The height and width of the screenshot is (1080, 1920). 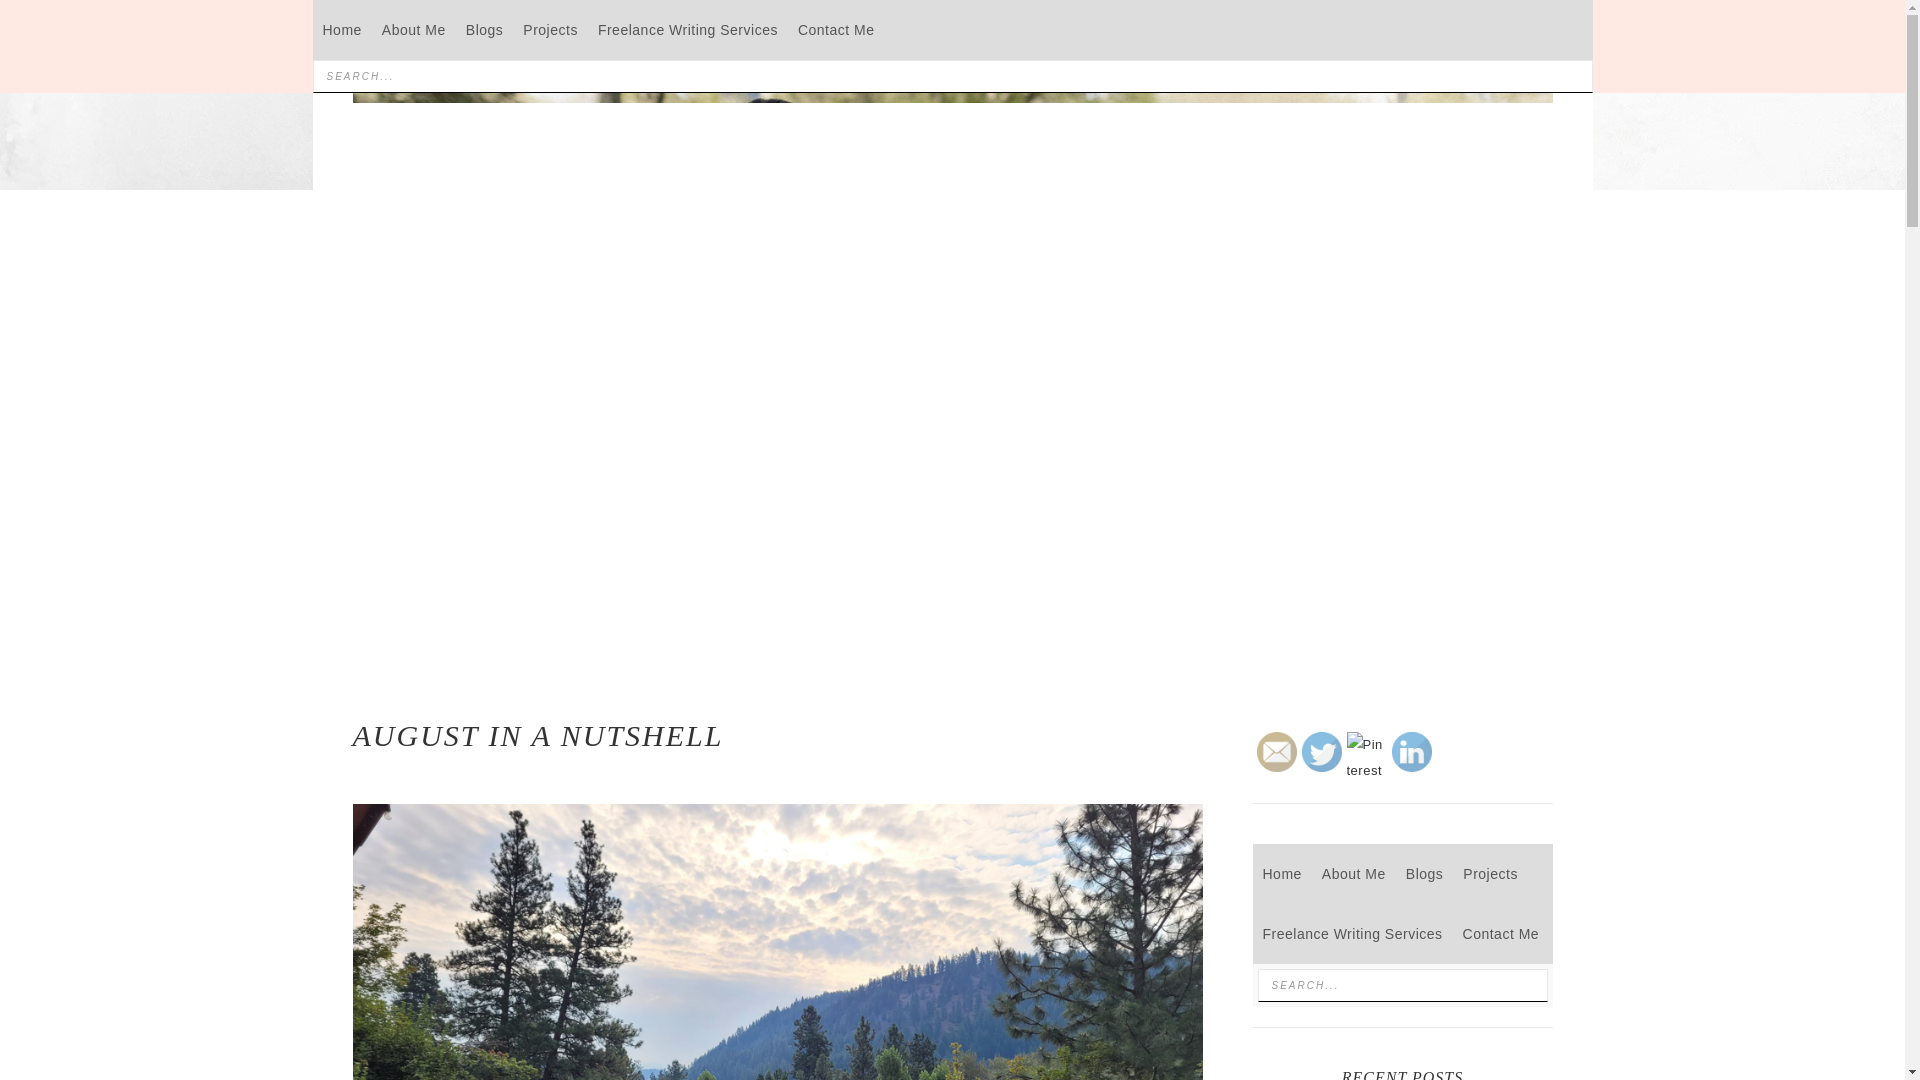 What do you see at coordinates (1490, 873) in the screenshot?
I see `Projects` at bounding box center [1490, 873].